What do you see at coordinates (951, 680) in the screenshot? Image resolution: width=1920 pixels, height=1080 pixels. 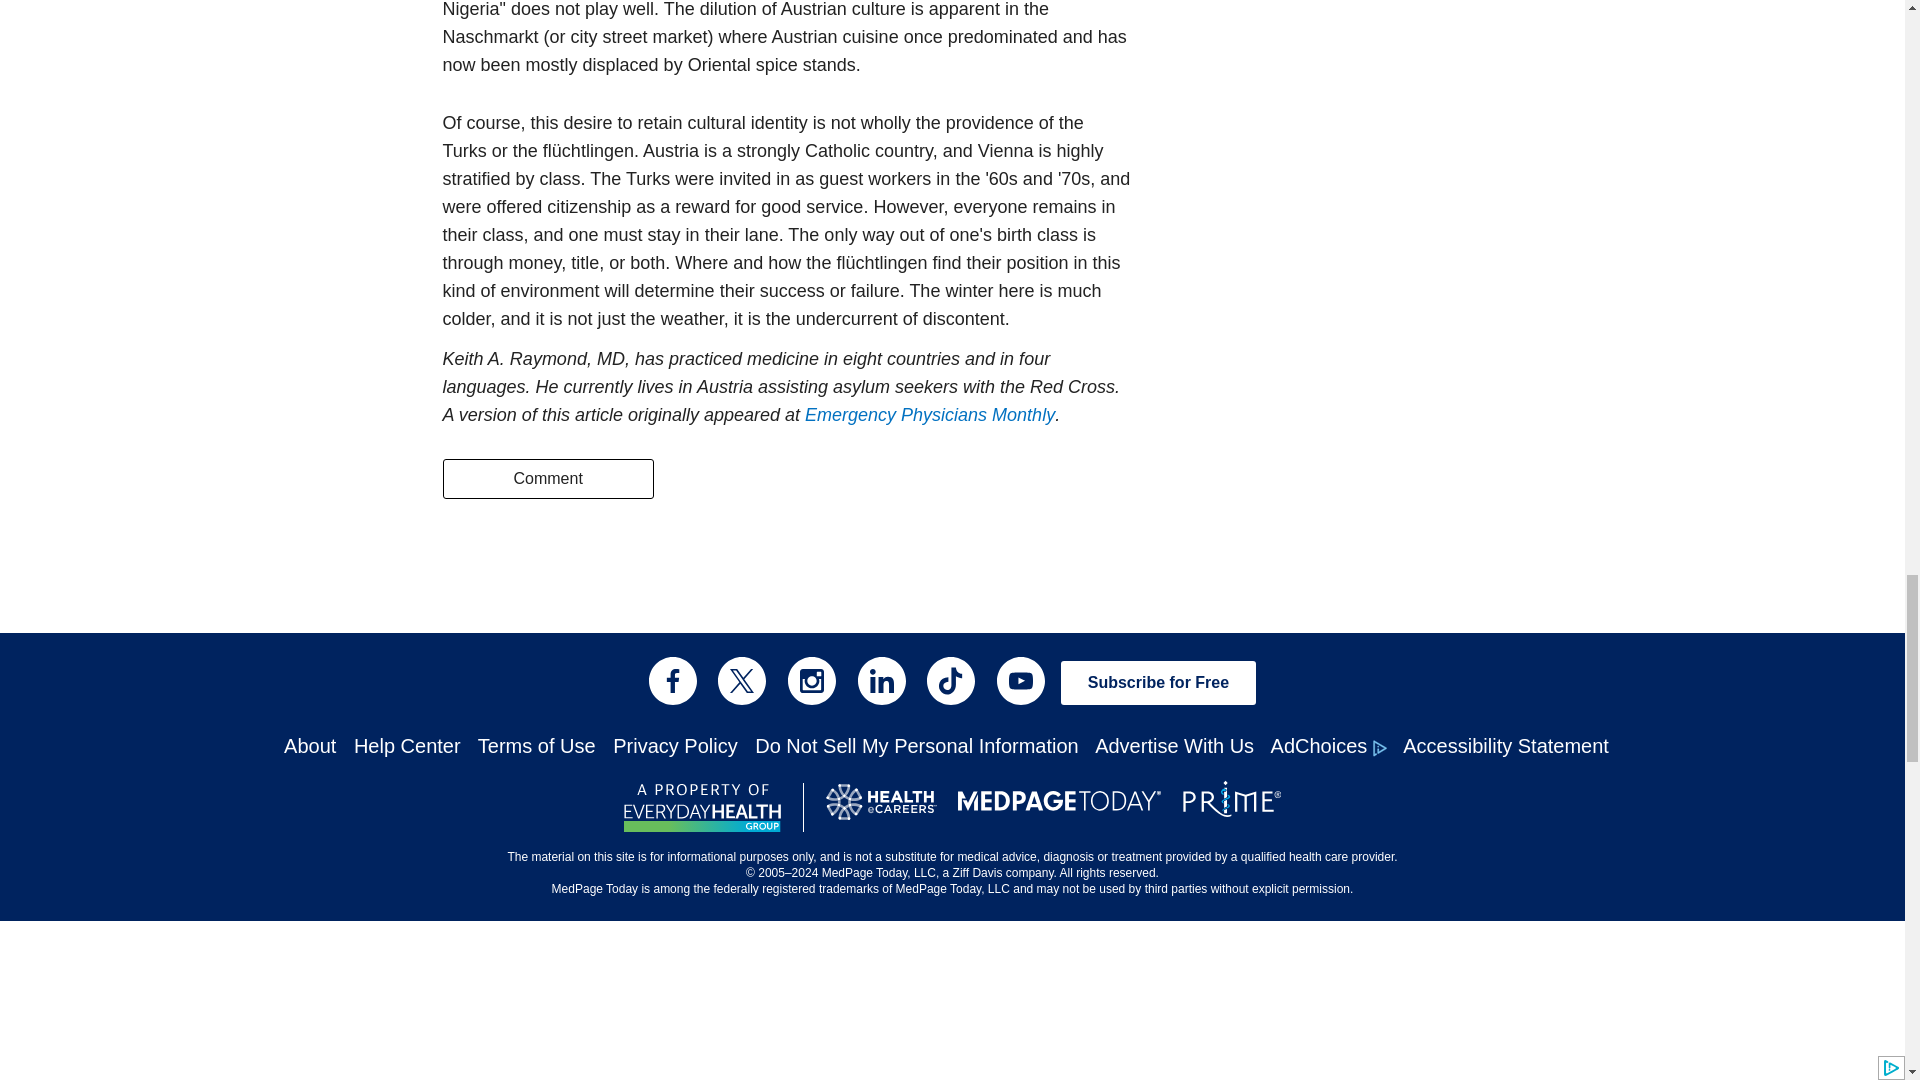 I see `Visit us on TikTok. Opens in a new tab or window` at bounding box center [951, 680].